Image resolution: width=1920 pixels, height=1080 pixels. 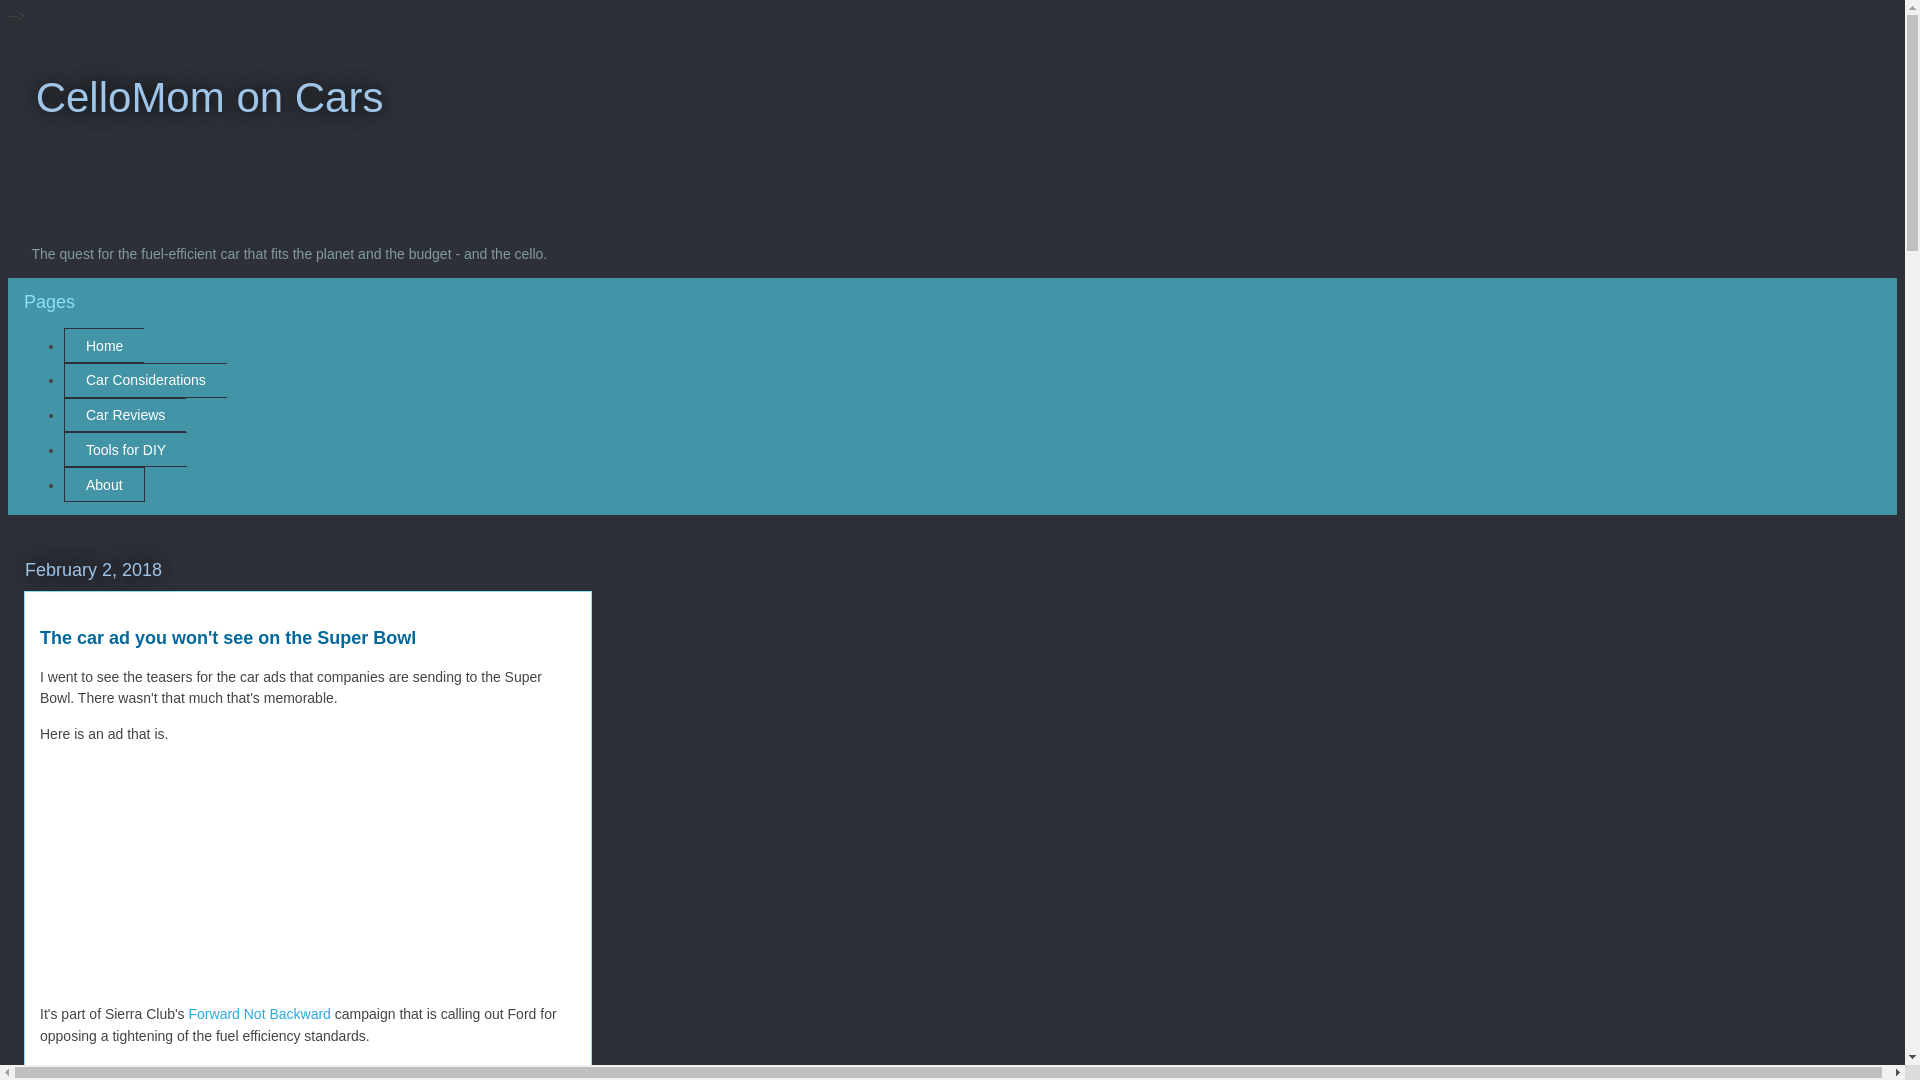 I want to click on Home, so click(x=104, y=345).